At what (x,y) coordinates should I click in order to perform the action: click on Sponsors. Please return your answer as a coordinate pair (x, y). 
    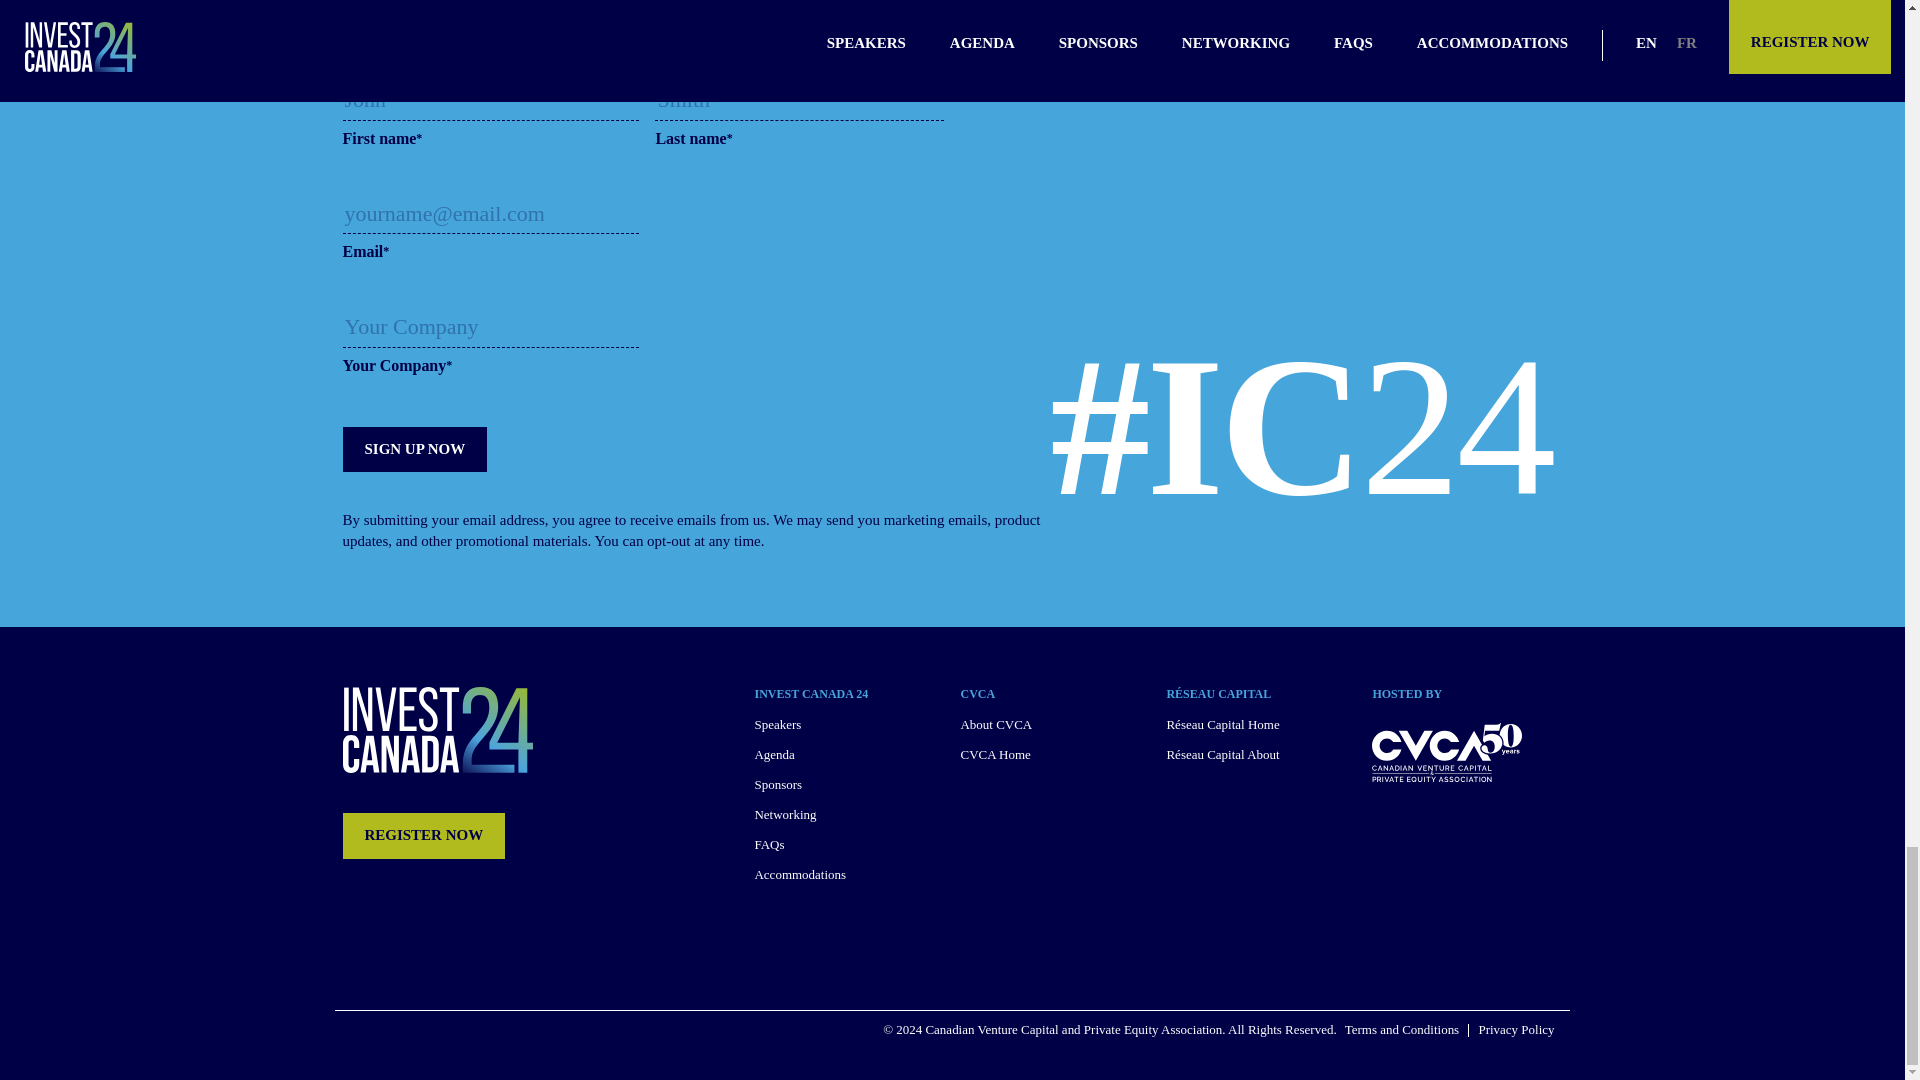
    Looking at the image, I should click on (778, 784).